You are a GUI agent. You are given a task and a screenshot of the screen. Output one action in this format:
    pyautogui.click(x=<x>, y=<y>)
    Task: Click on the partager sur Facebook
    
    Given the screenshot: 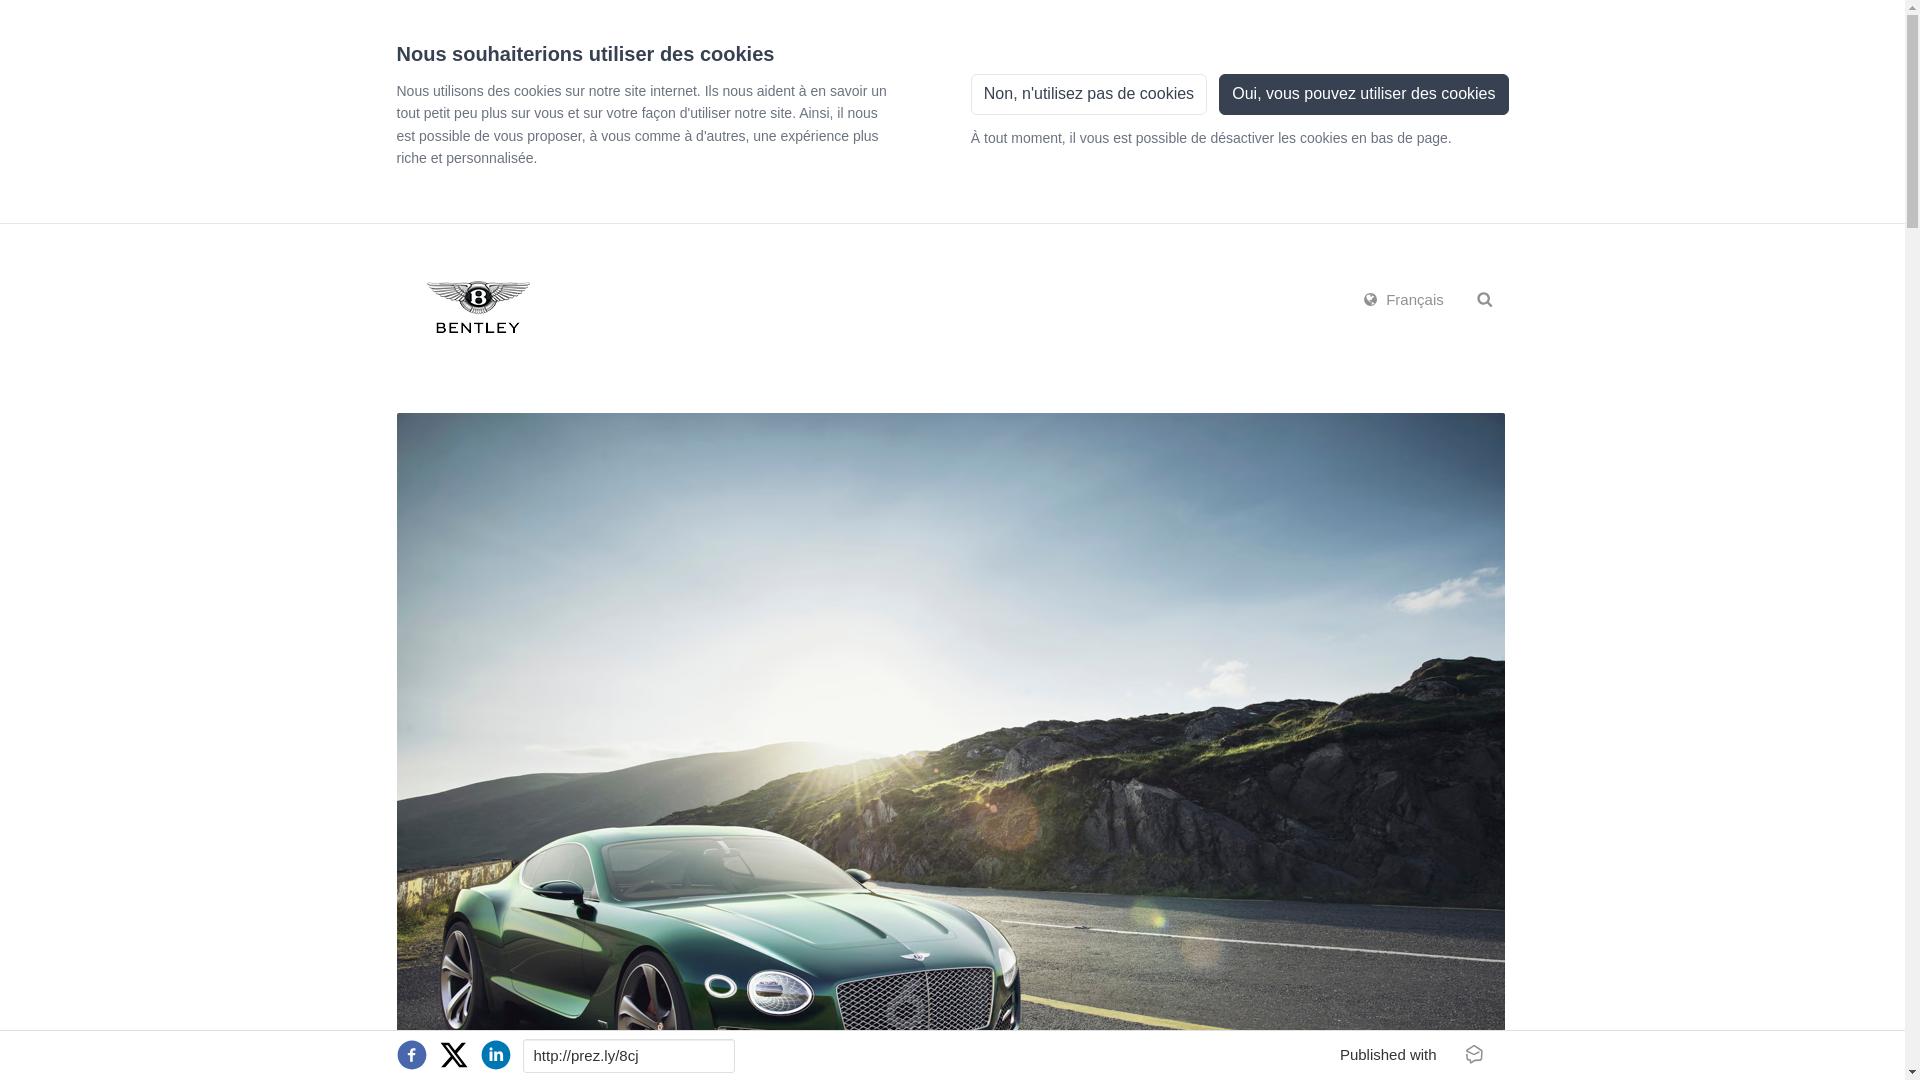 What is the action you would take?
    pyautogui.click(x=411, y=1055)
    